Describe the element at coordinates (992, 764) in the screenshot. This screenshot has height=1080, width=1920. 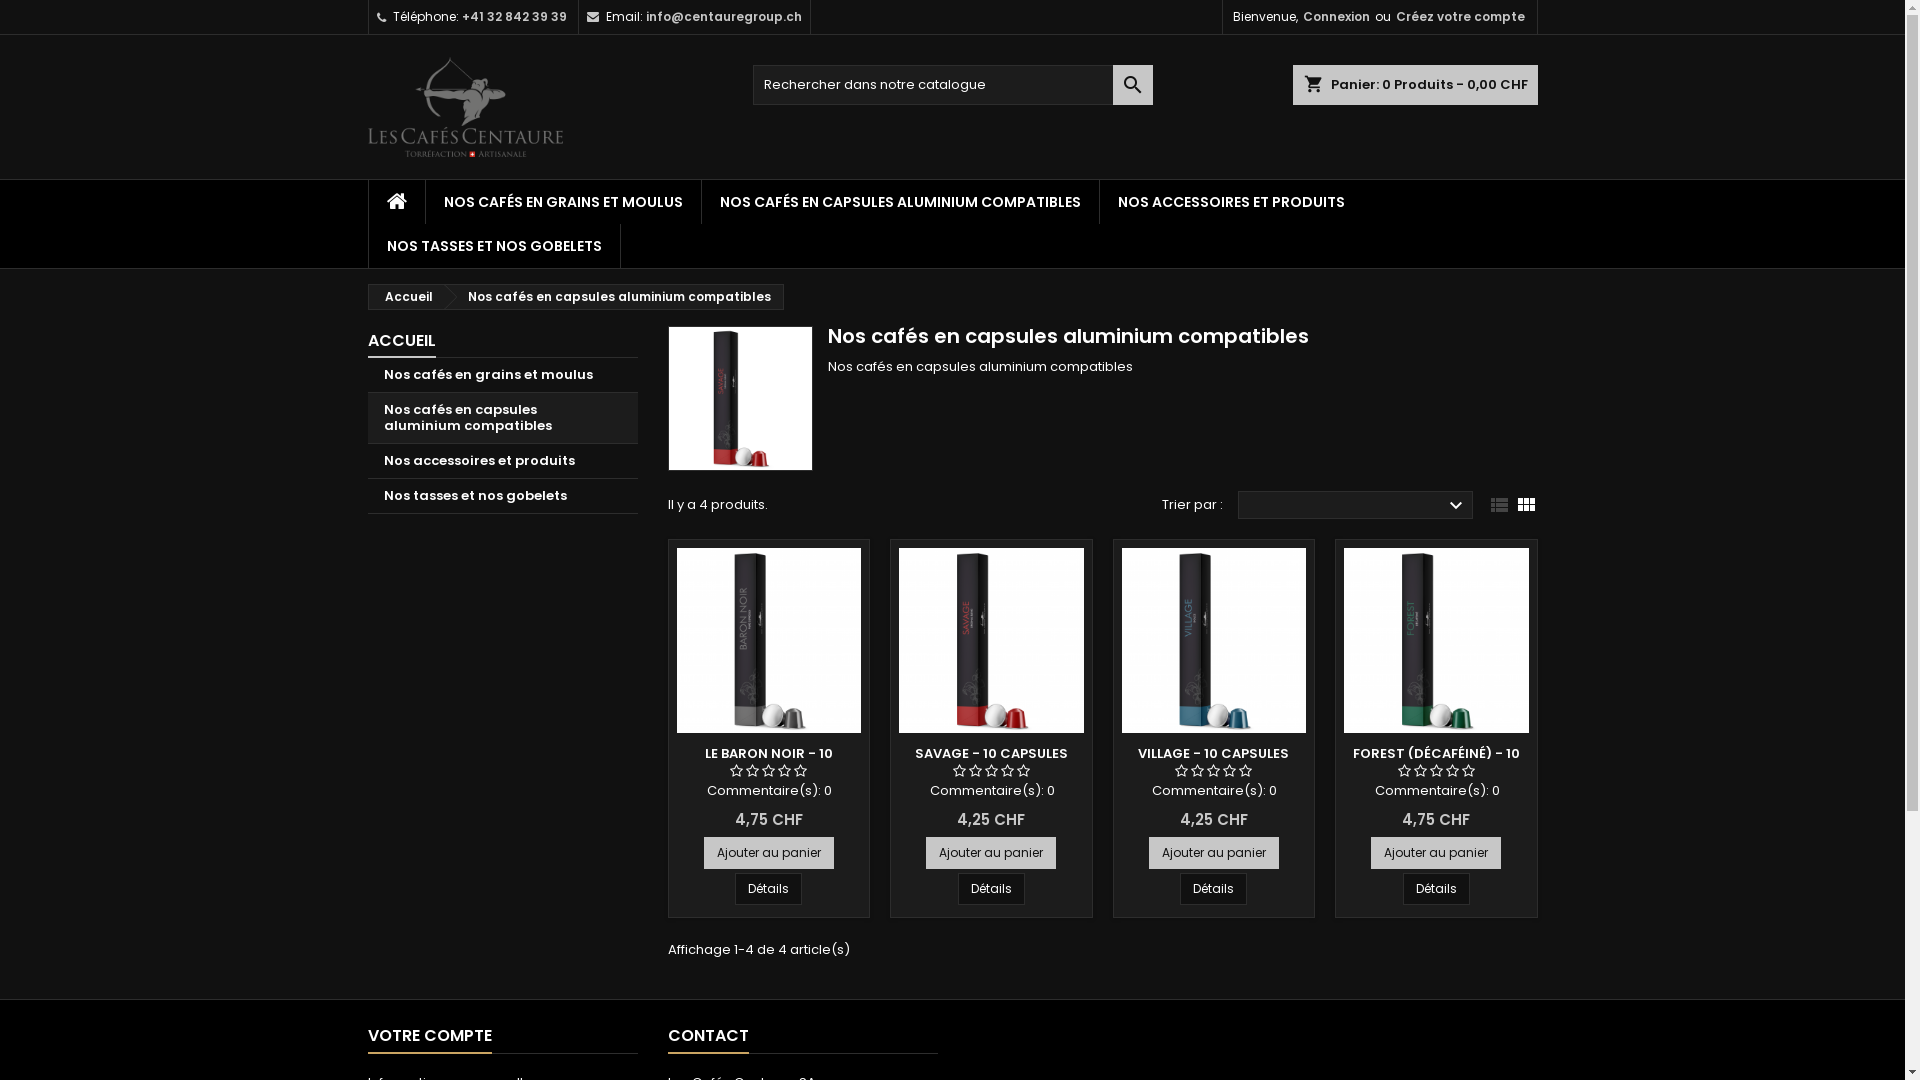
I see `SAVAGE - 10 CAPSULES ALUMINIUM` at that location.